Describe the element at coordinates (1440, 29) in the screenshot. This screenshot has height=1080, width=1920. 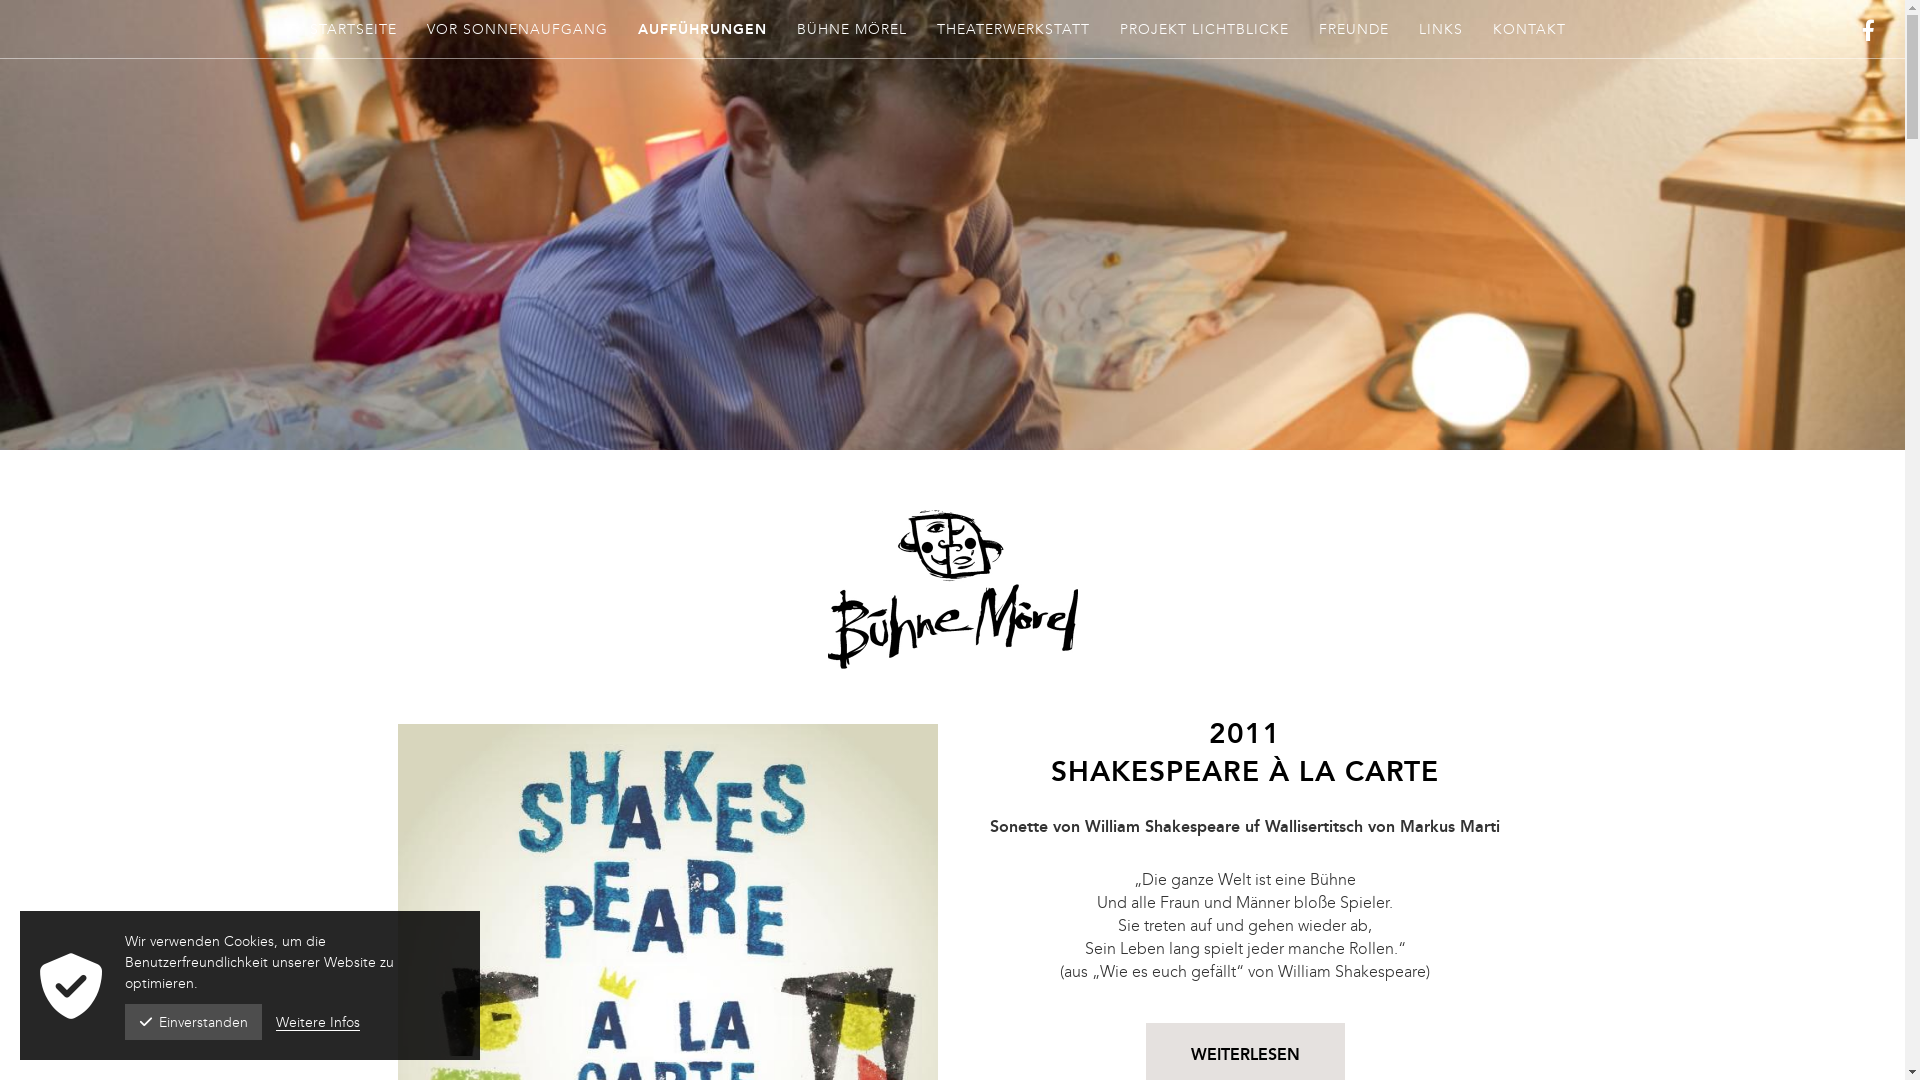
I see `LINKS` at that location.